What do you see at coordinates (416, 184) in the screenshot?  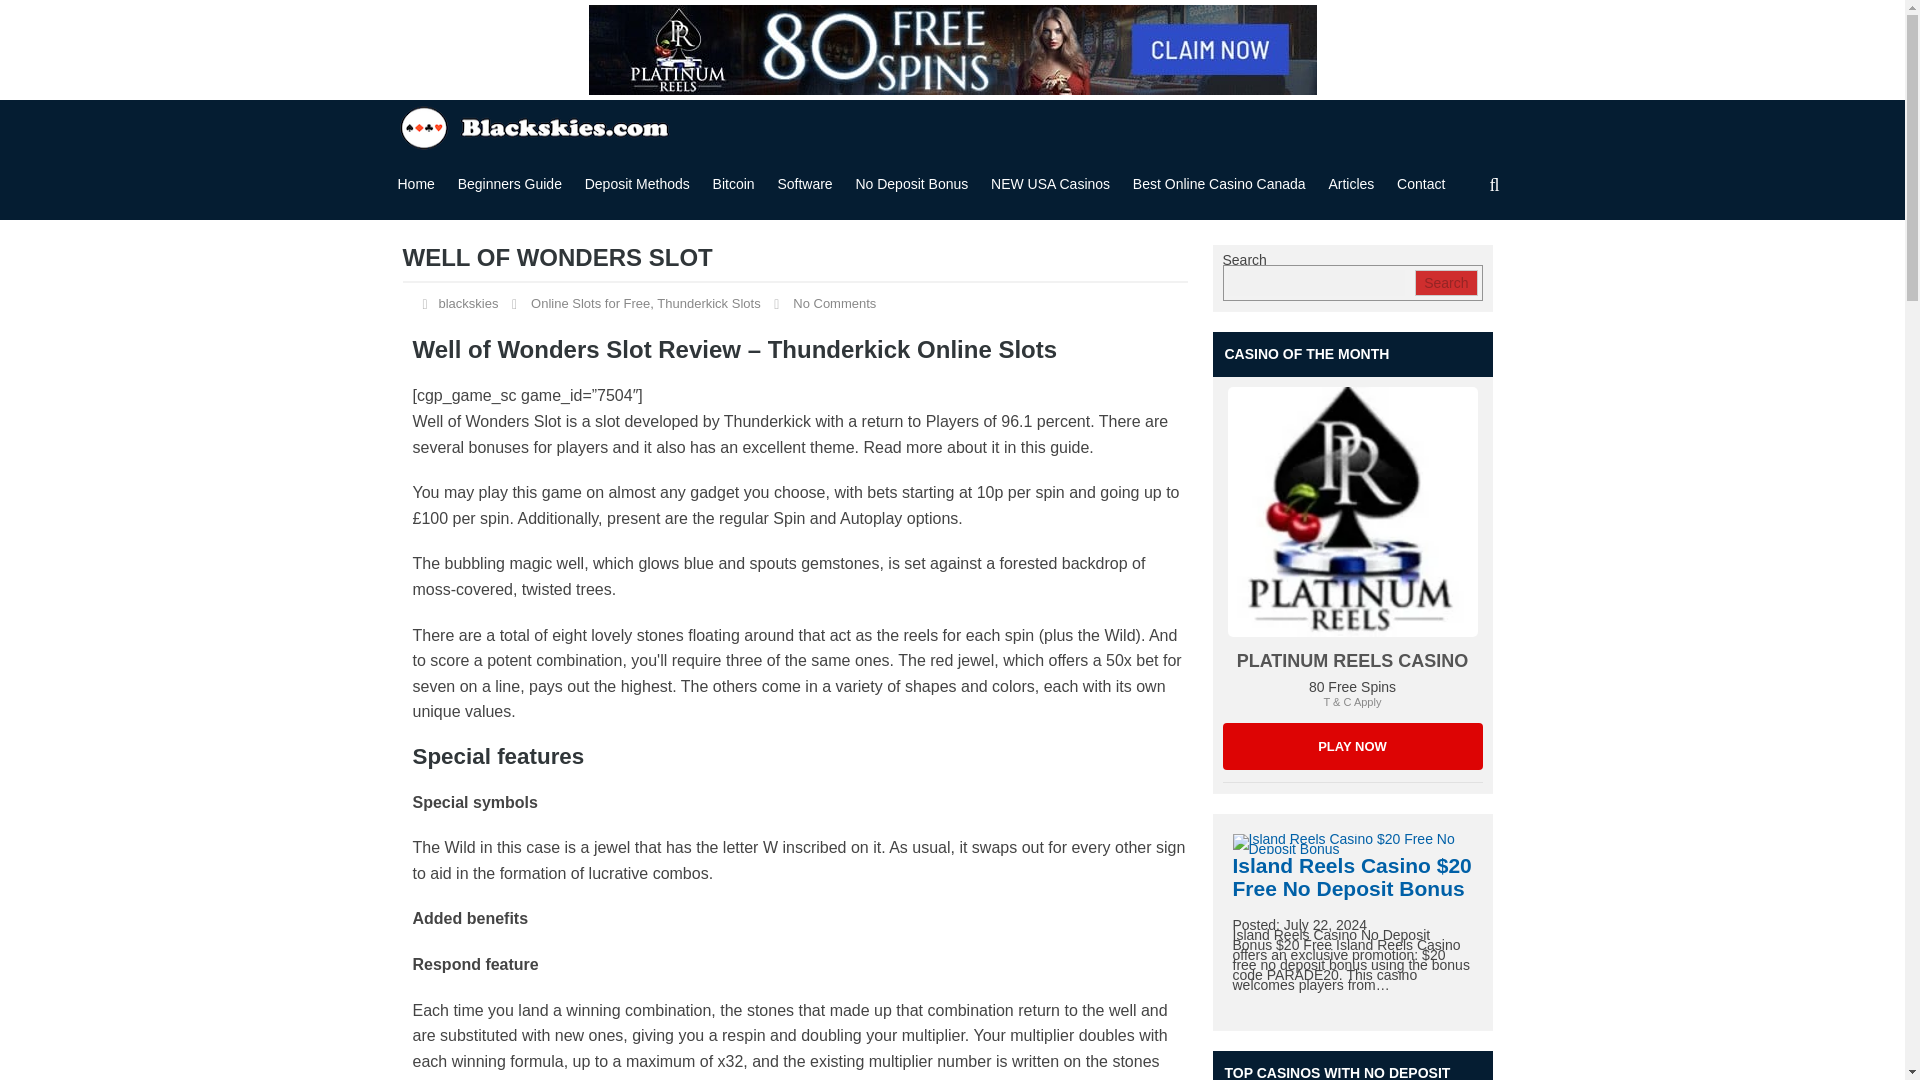 I see `Home` at bounding box center [416, 184].